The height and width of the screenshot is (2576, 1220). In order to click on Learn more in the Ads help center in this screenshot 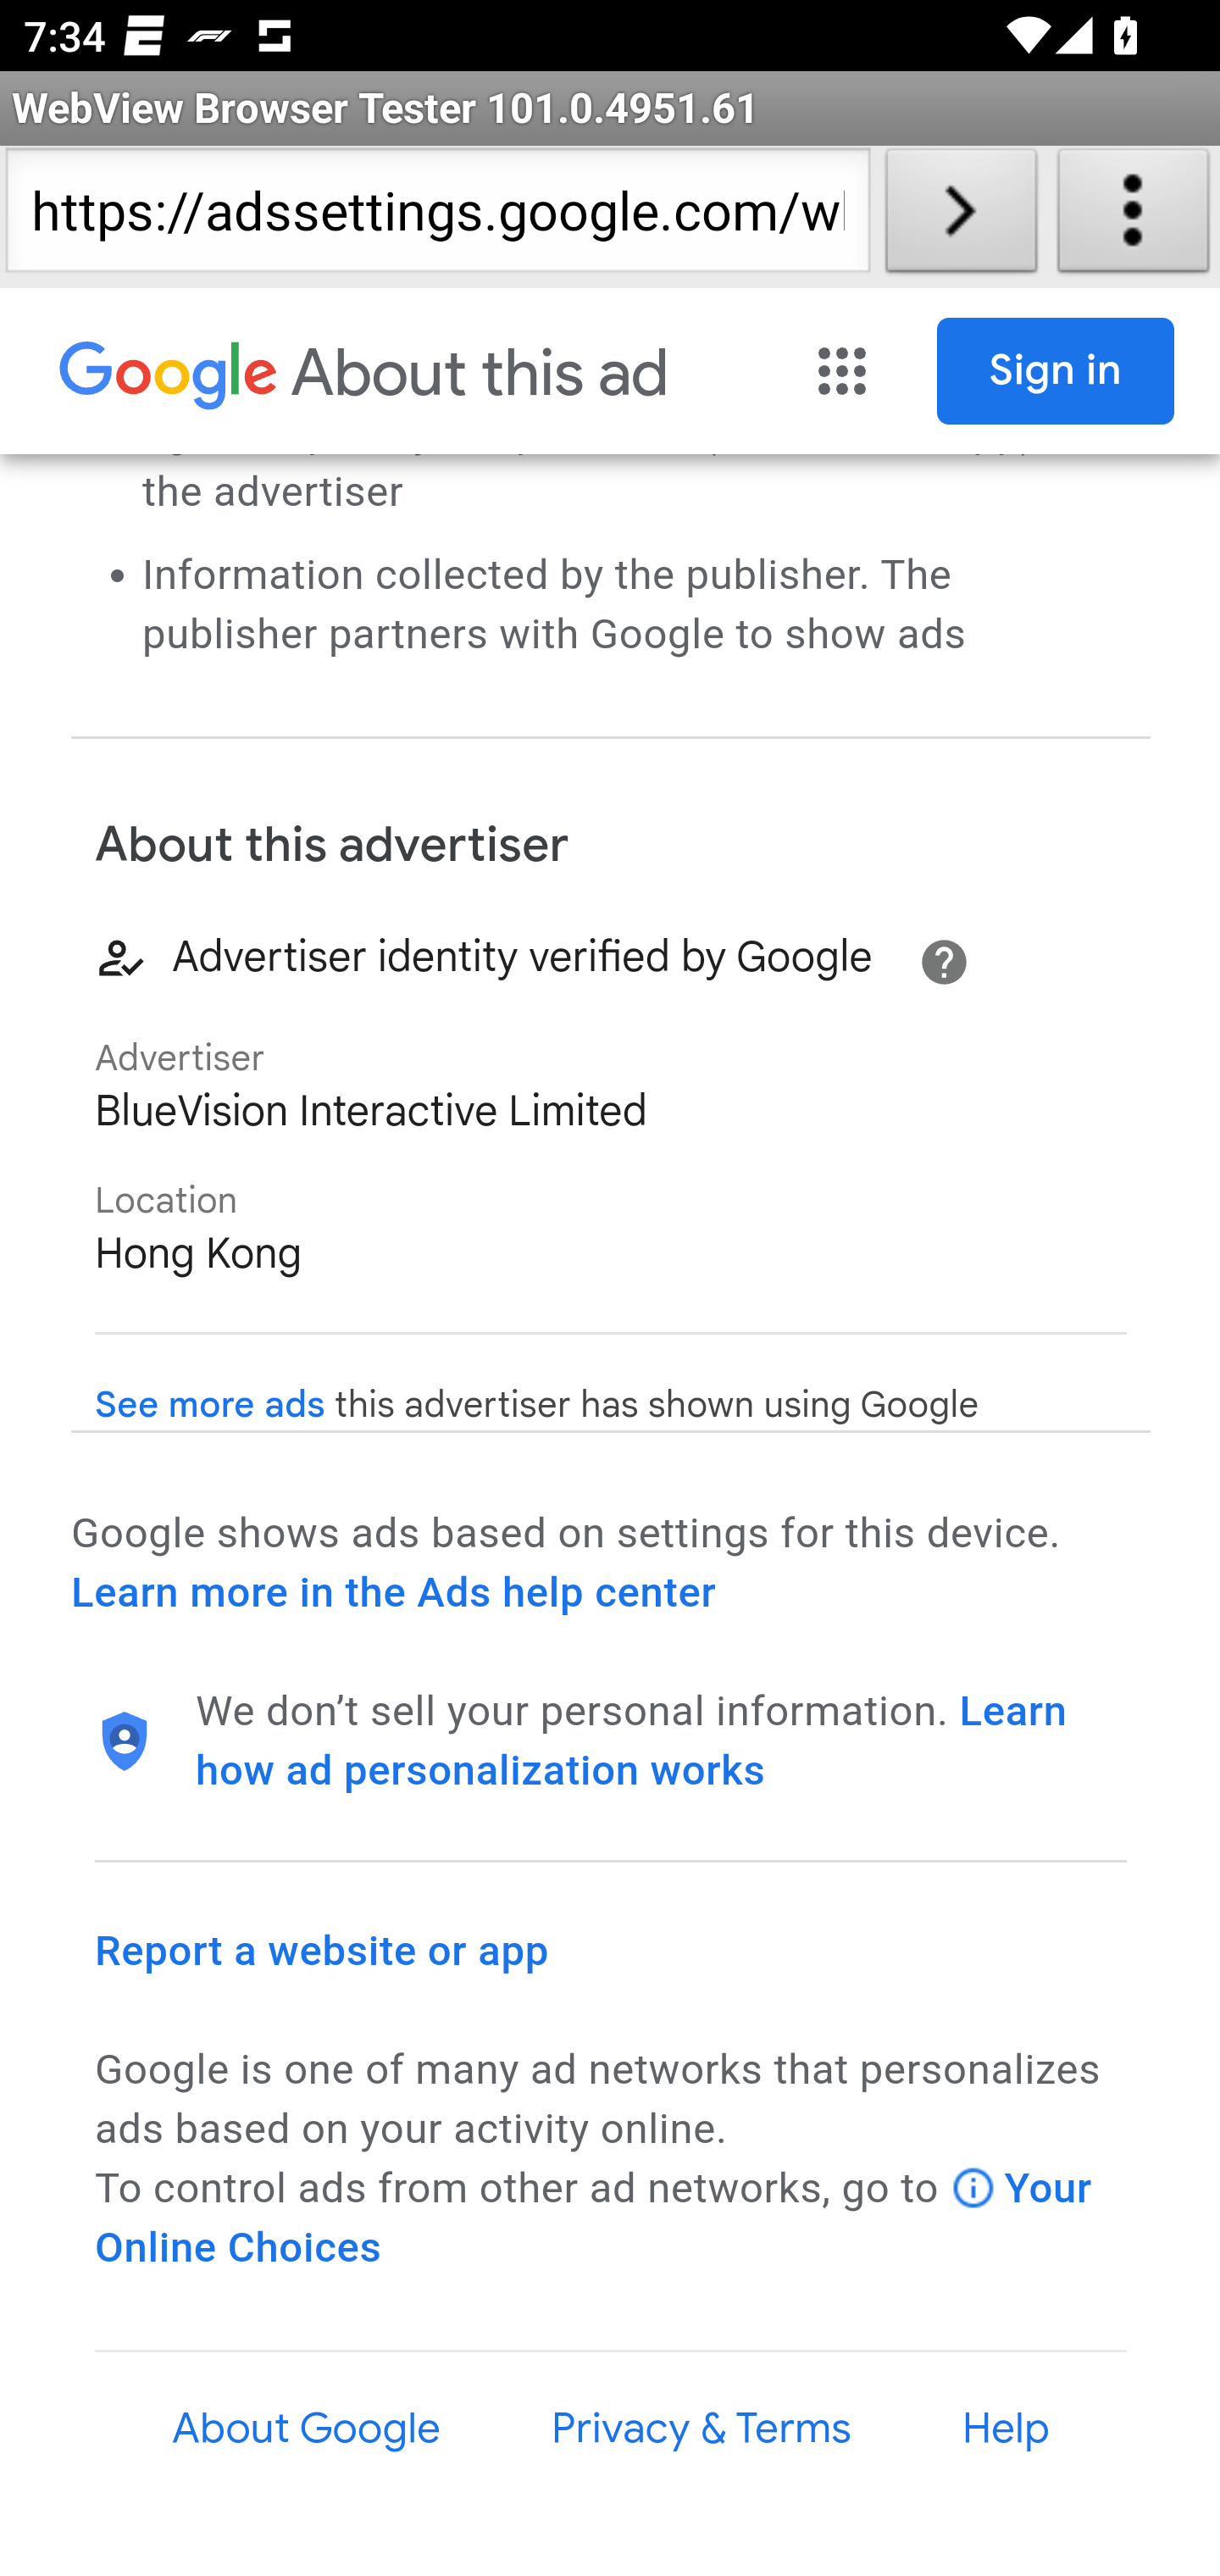, I will do `click(393, 1593)`.